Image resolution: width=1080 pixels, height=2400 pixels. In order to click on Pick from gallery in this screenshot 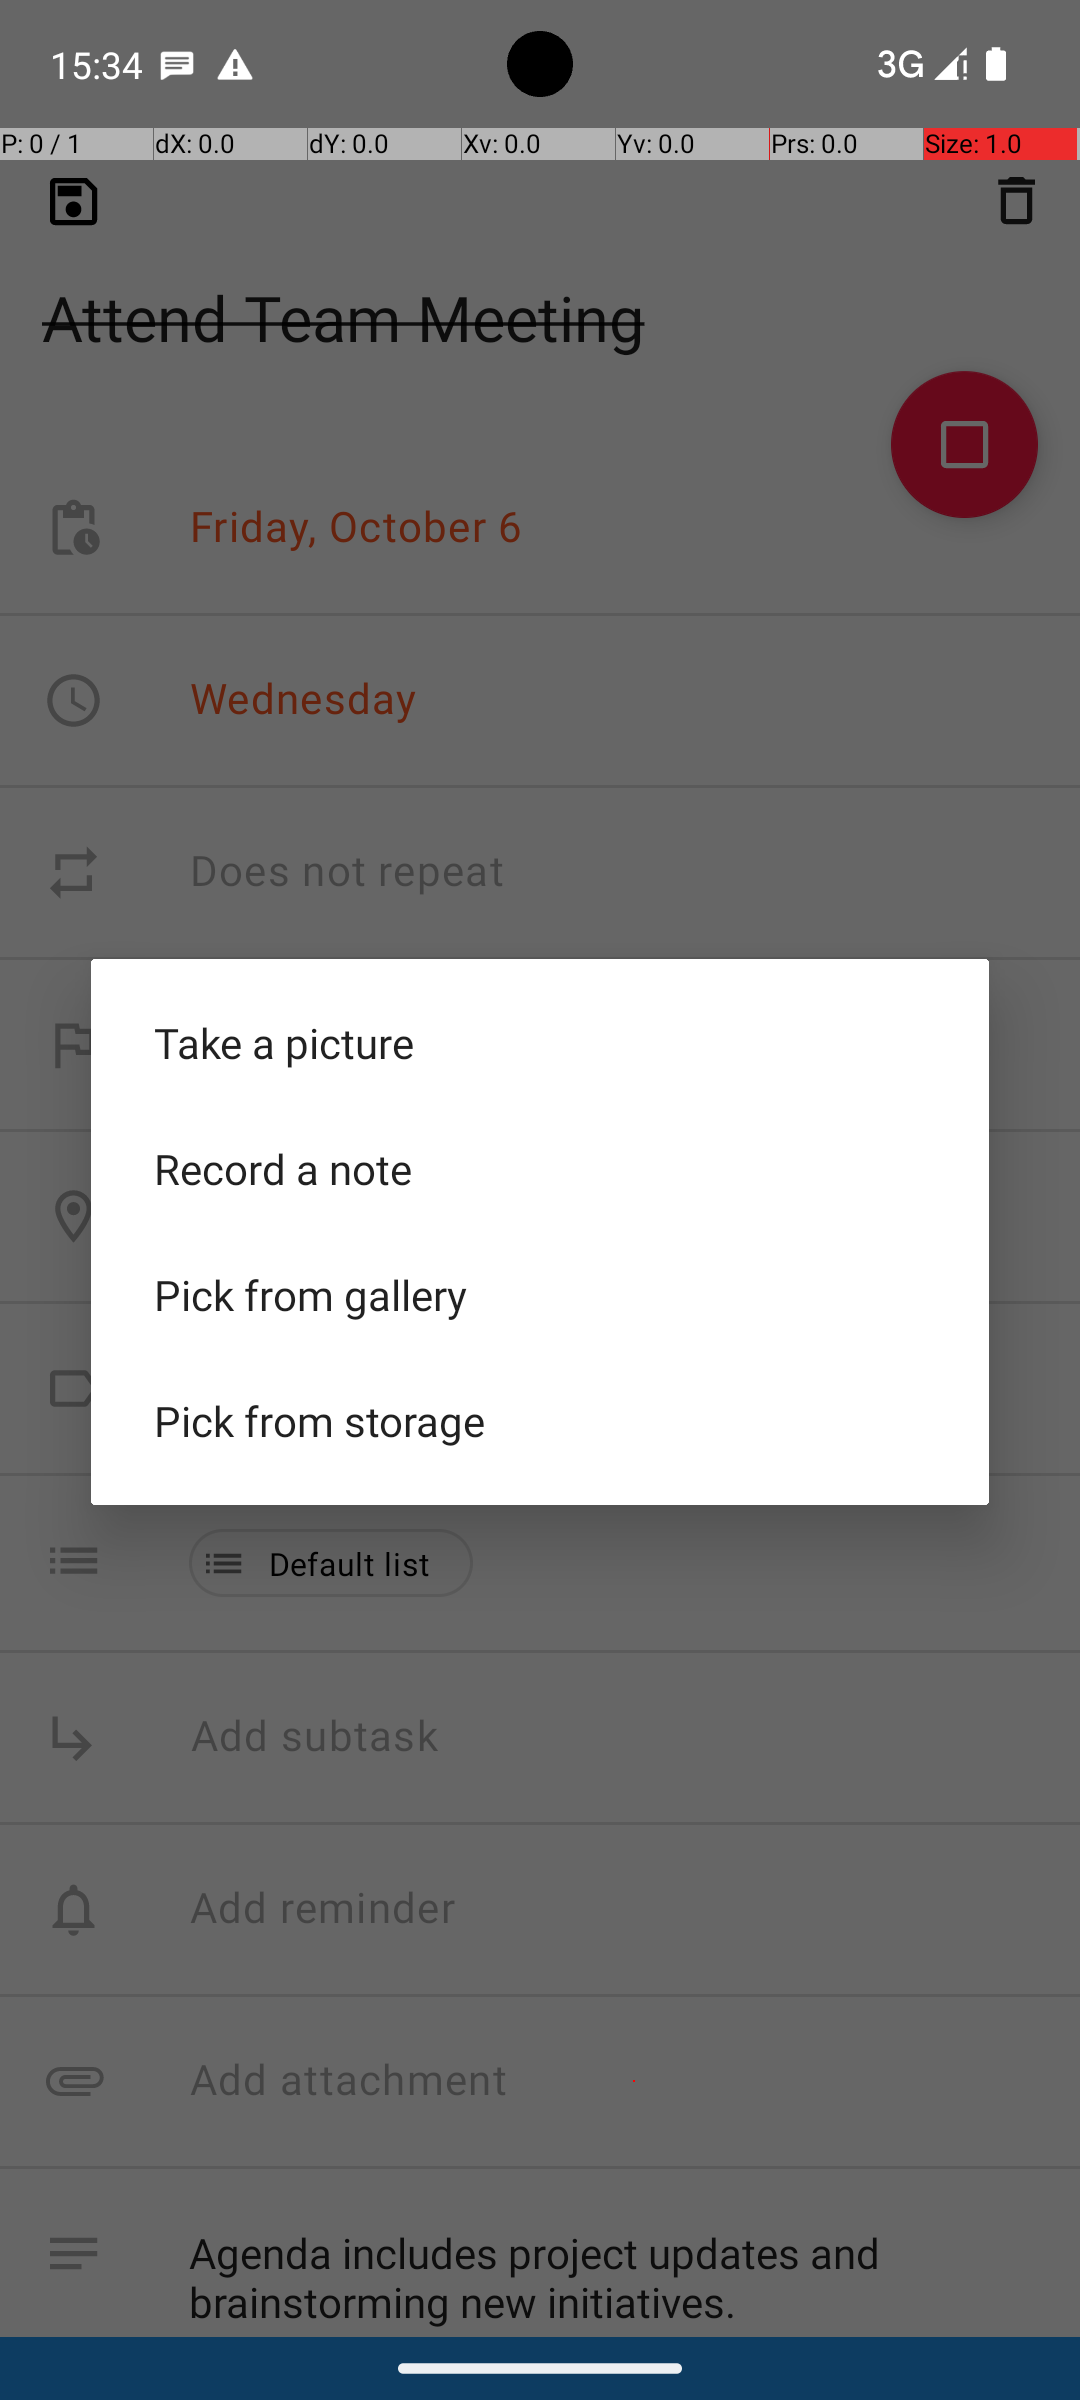, I will do `click(540, 1295)`.